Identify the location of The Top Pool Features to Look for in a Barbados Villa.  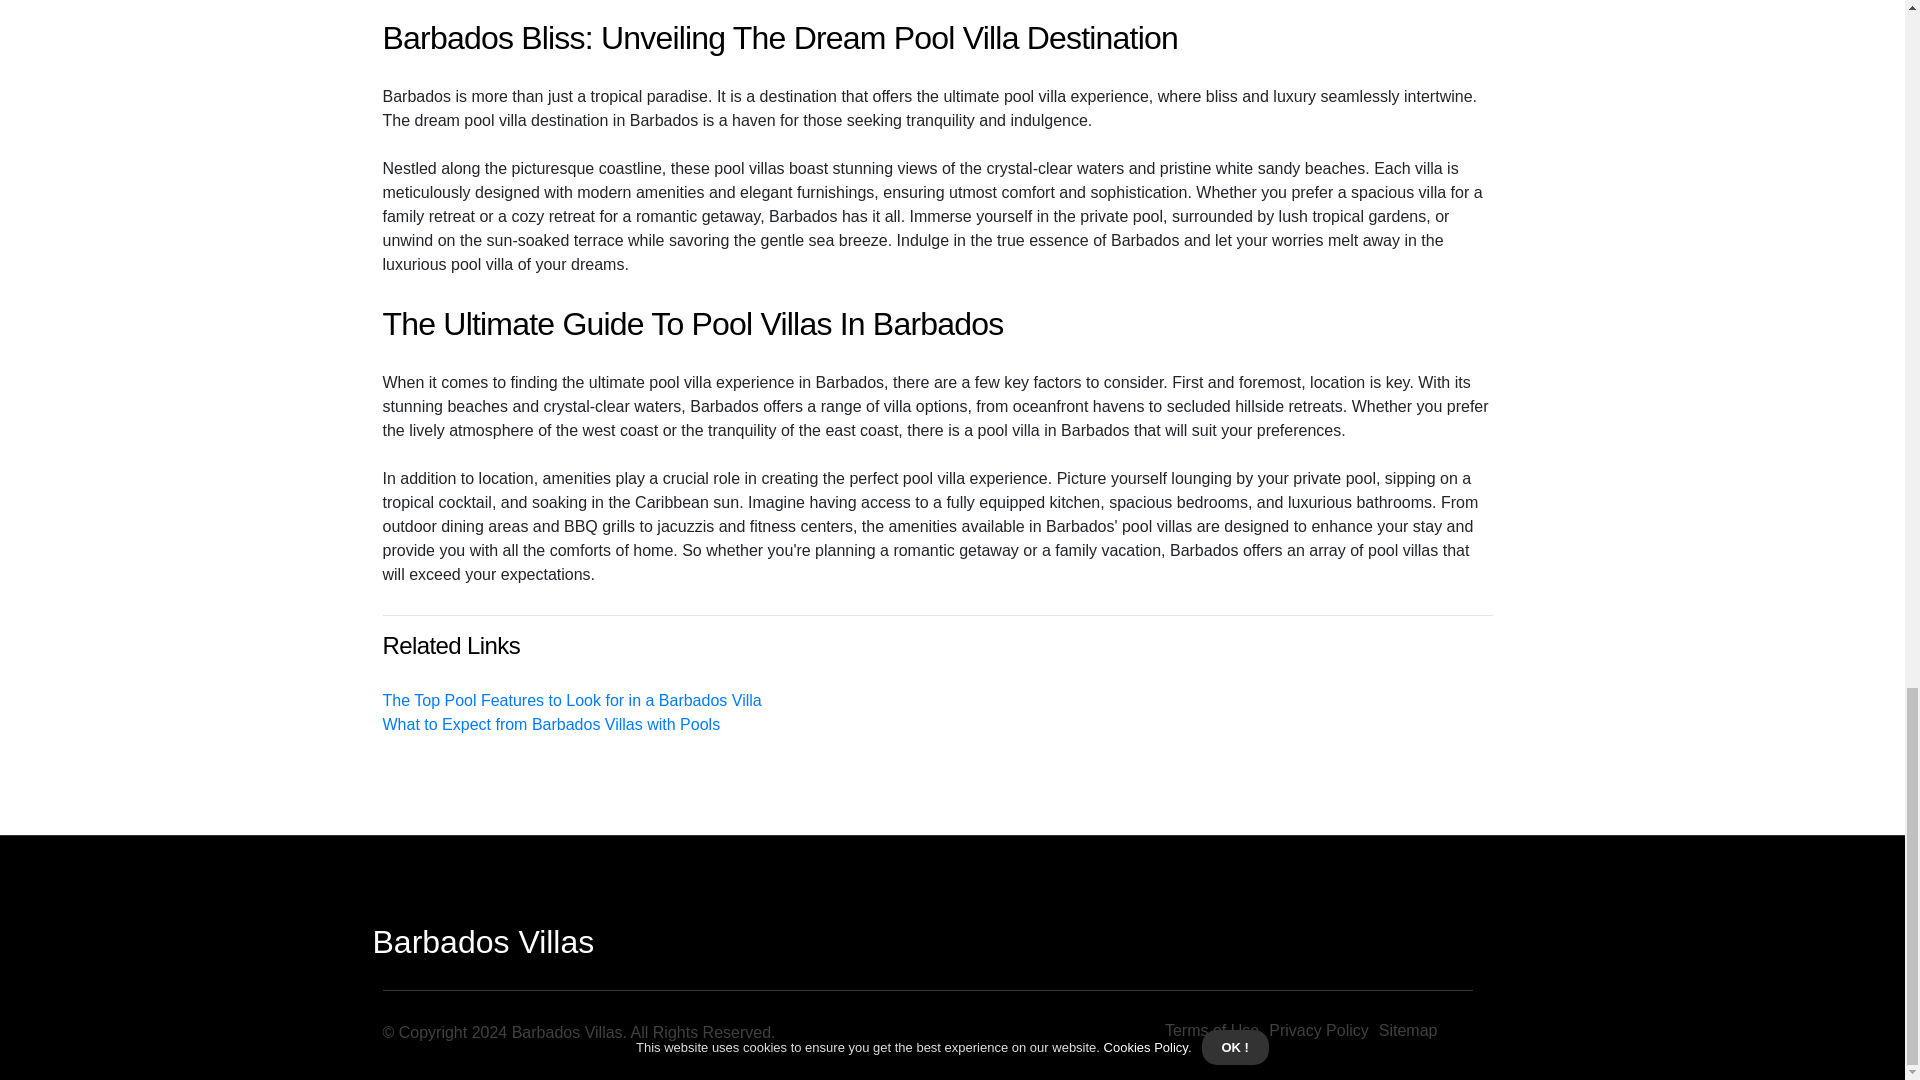
(571, 700).